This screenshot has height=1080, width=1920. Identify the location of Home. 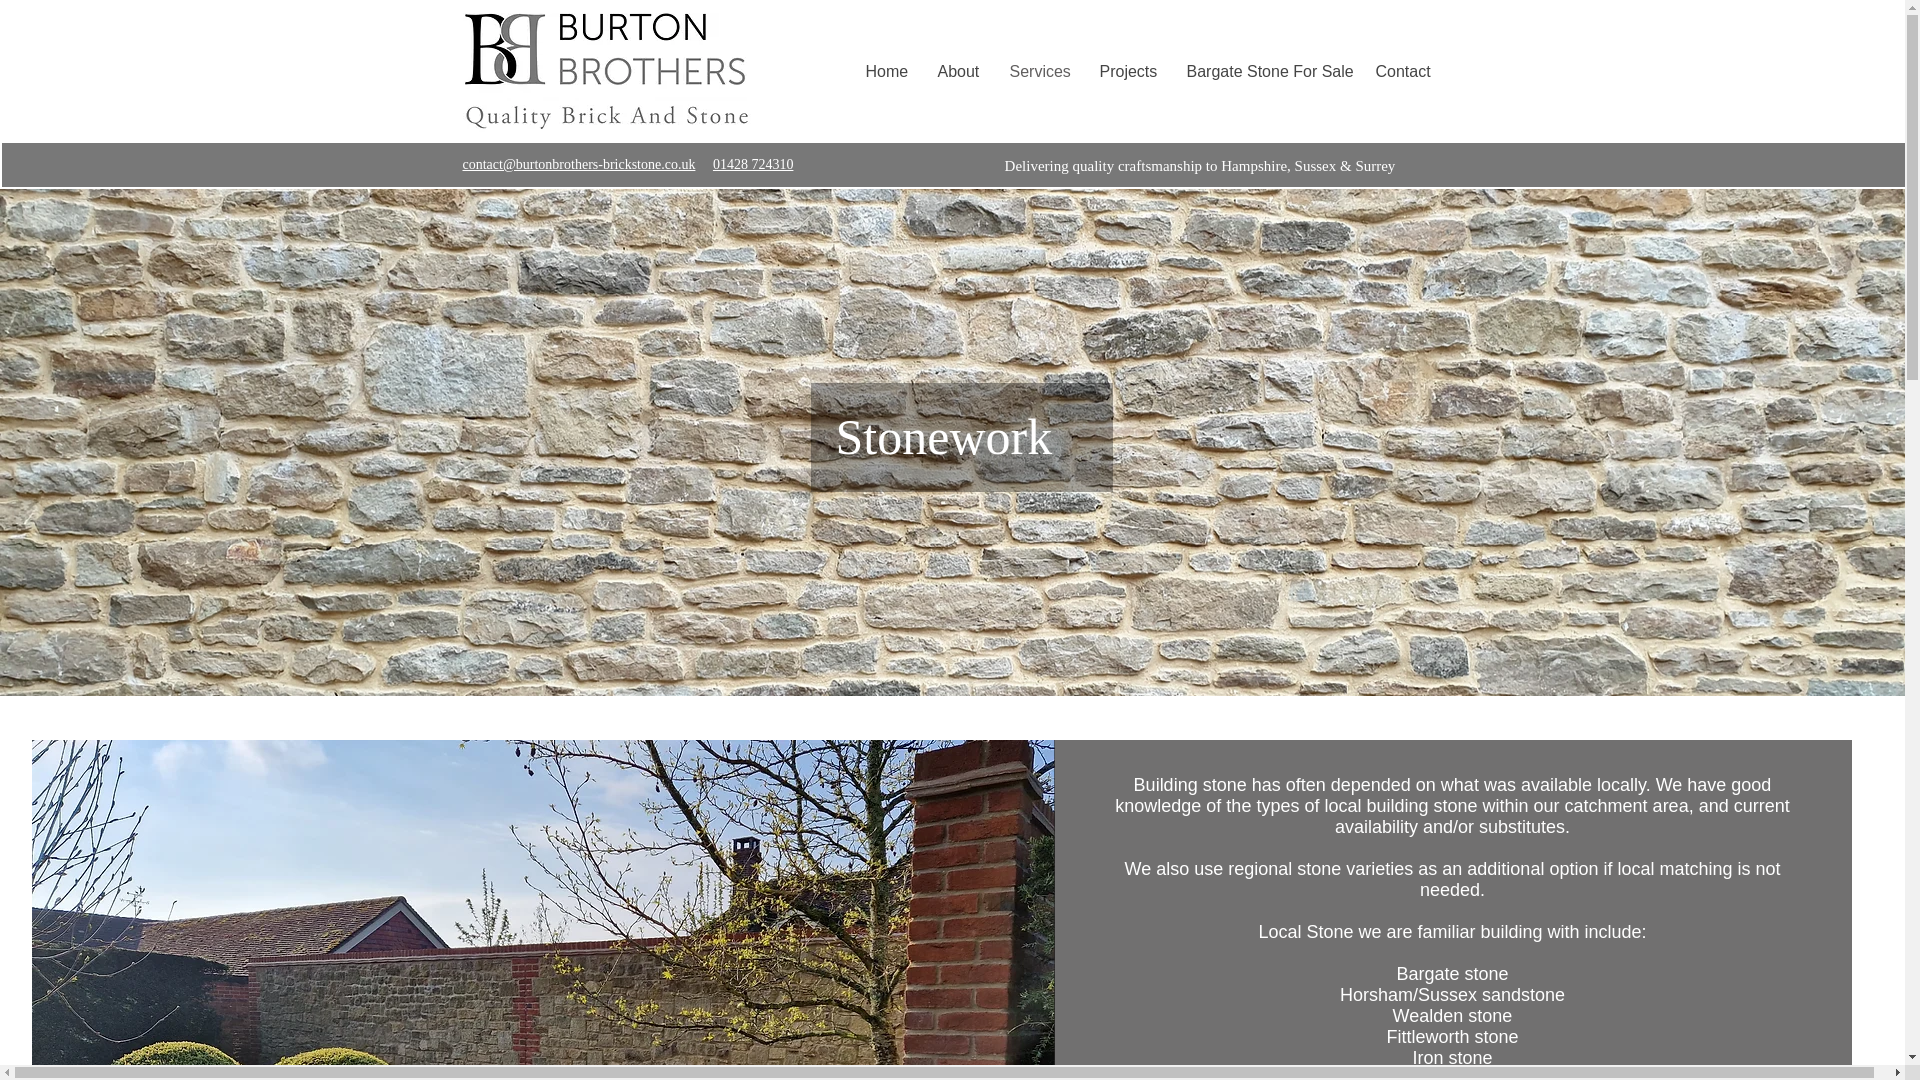
(886, 72).